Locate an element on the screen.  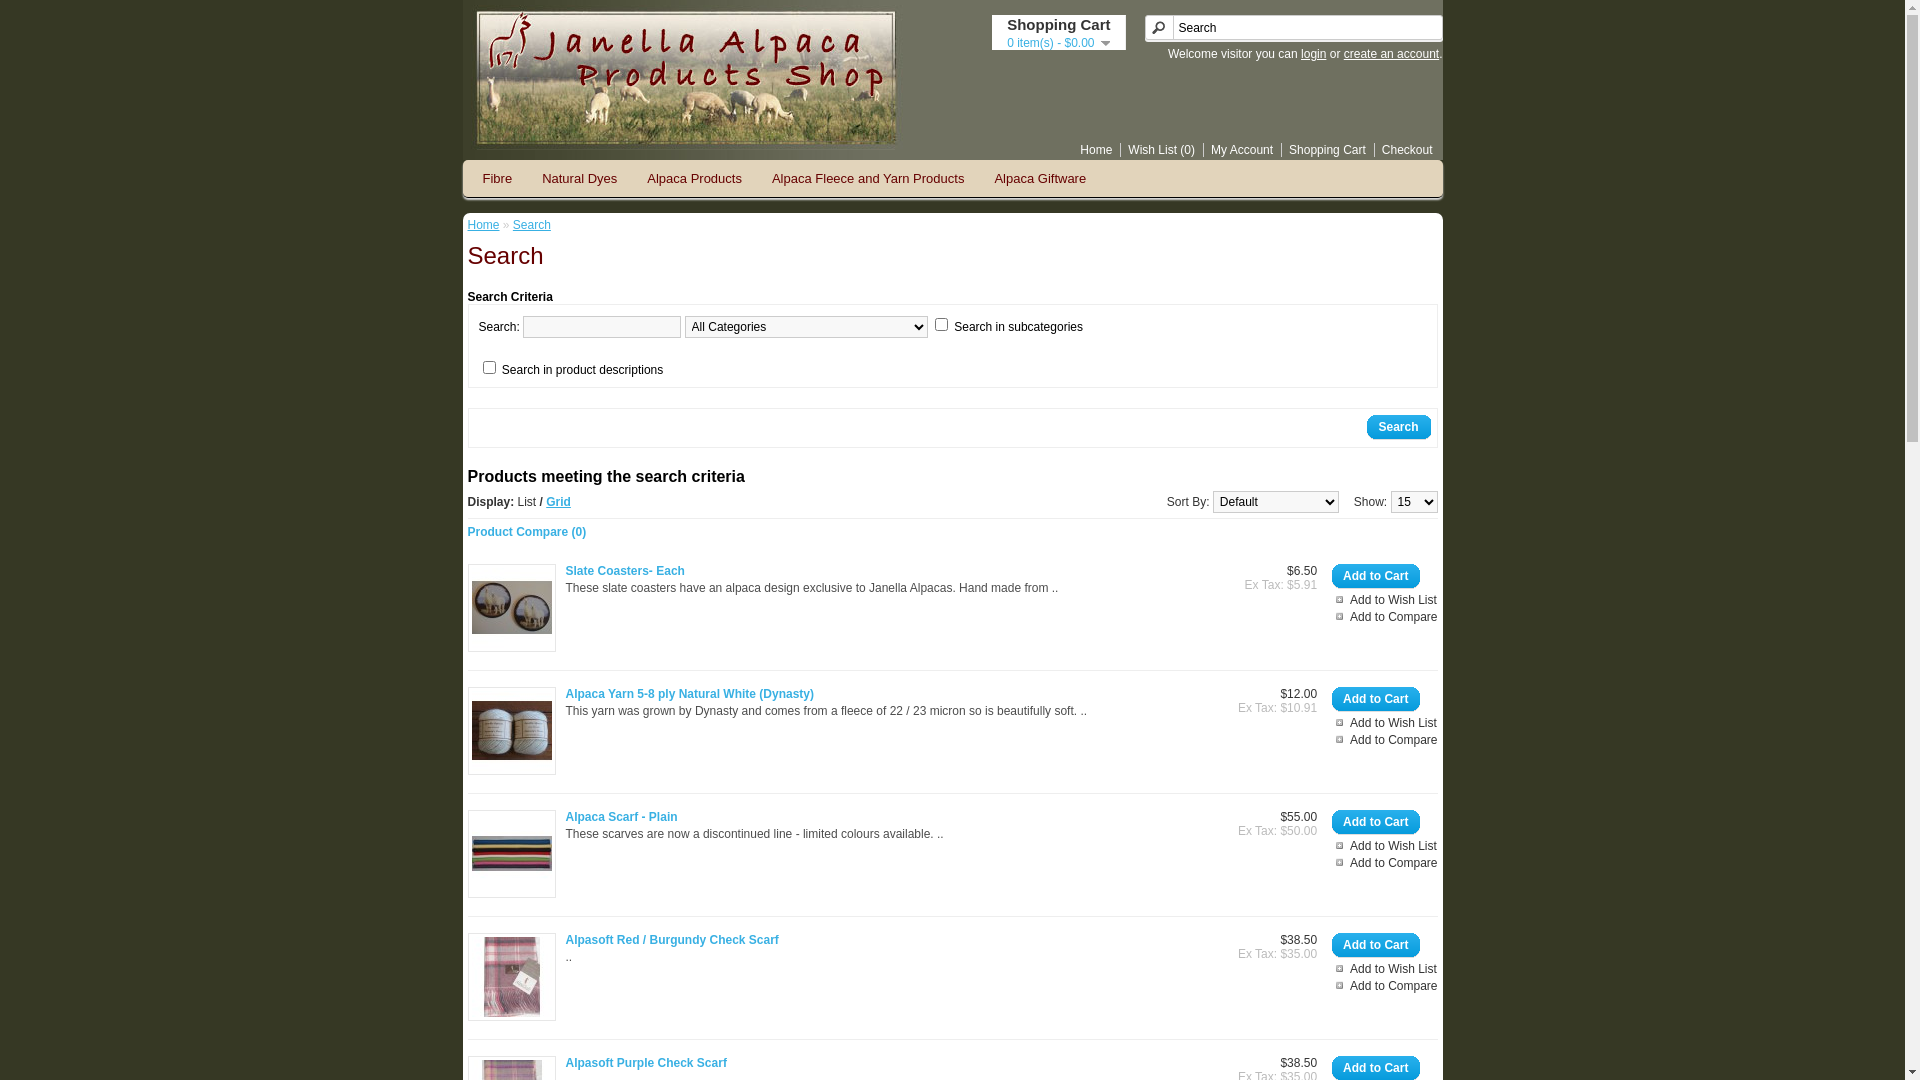
Add to Compare is located at coordinates (1384, 740).